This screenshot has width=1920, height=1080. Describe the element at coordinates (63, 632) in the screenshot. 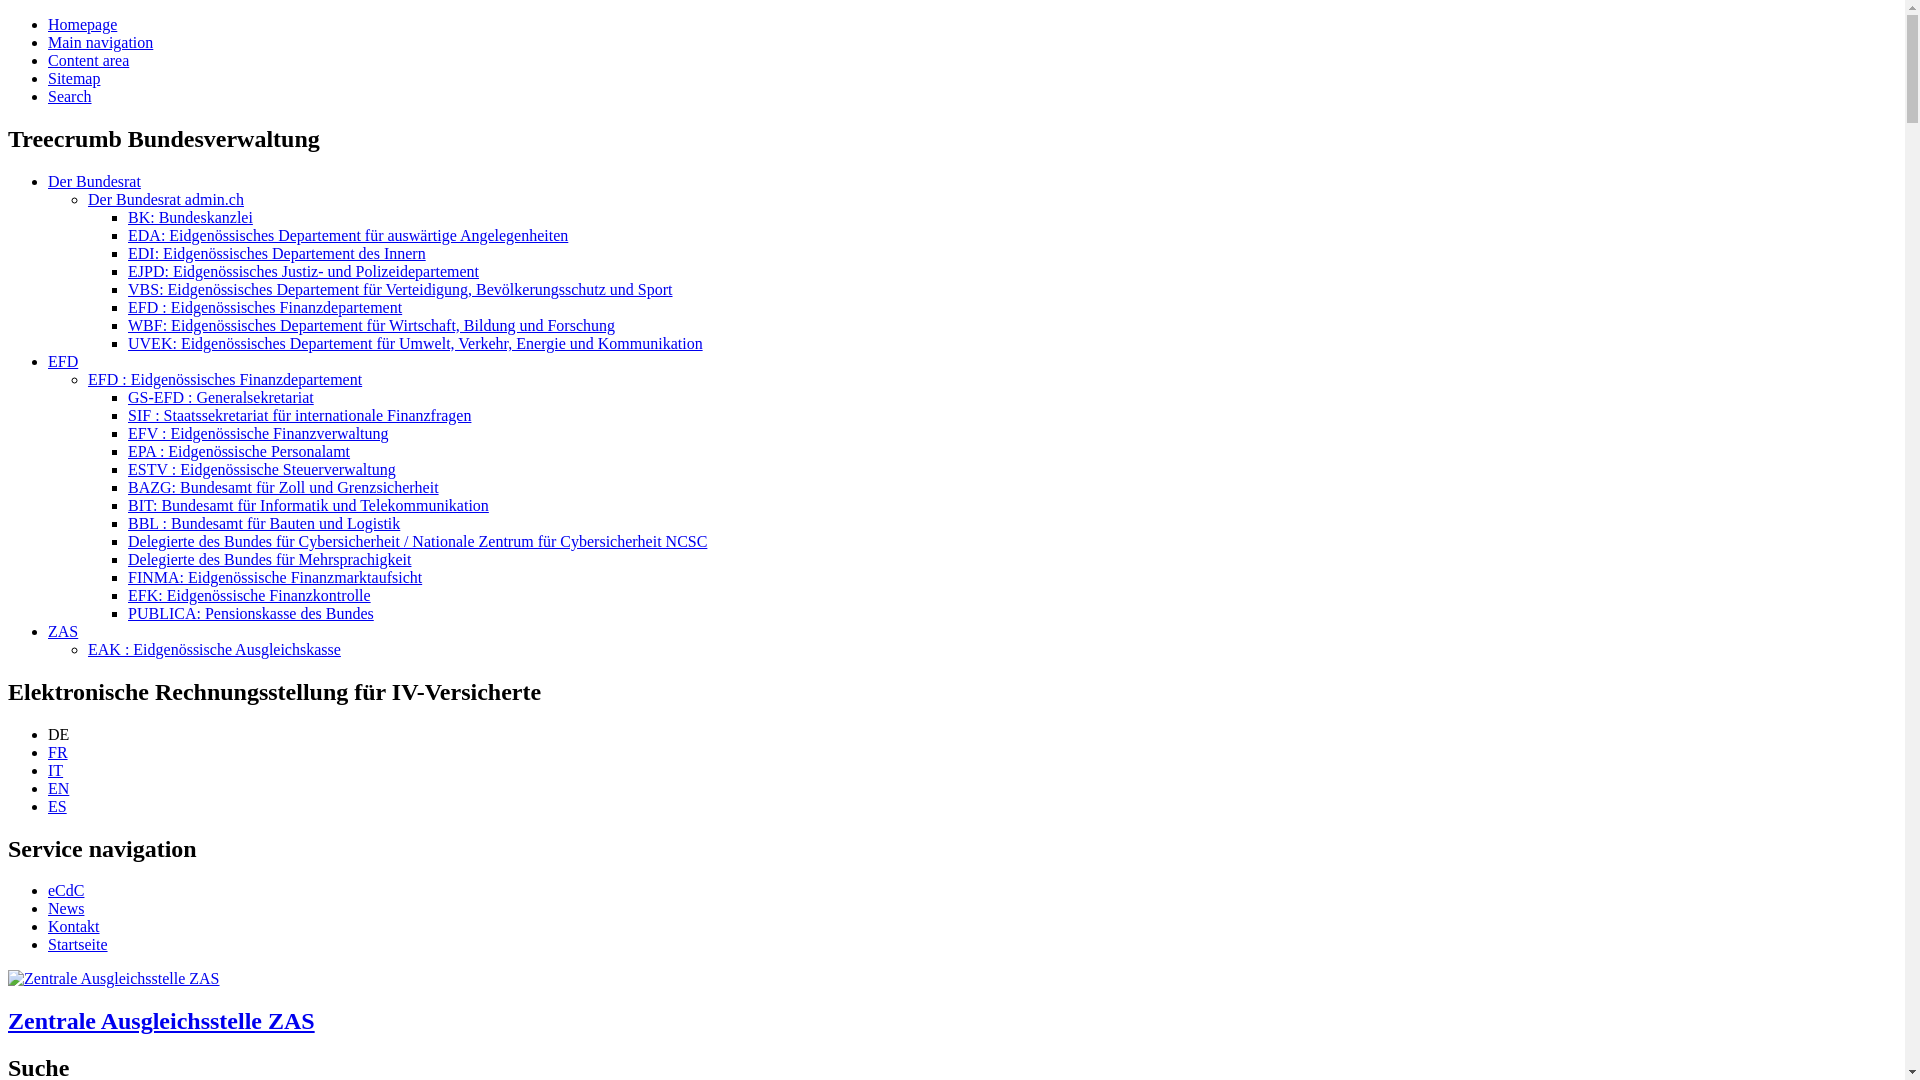

I see `ZAS` at that location.